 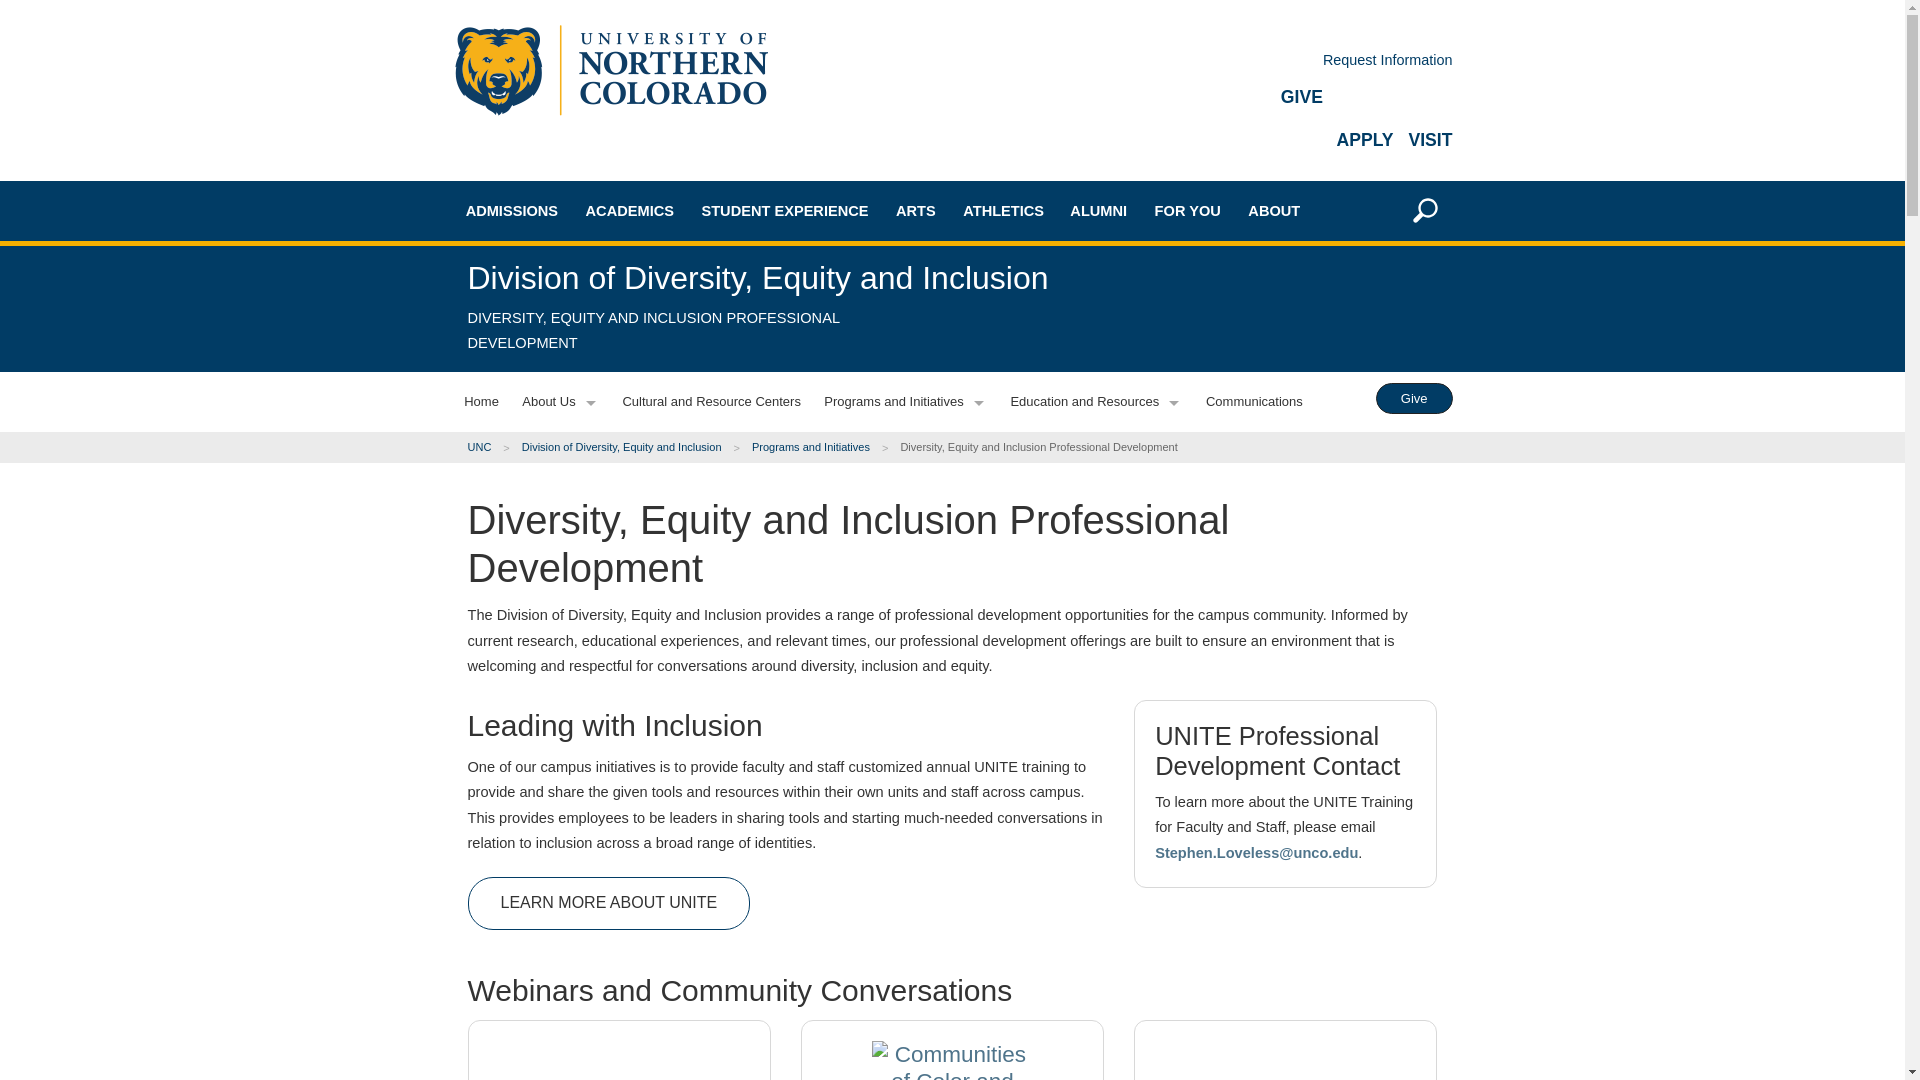 What do you see at coordinates (1408, 489) in the screenshot?
I see `Search` at bounding box center [1408, 489].